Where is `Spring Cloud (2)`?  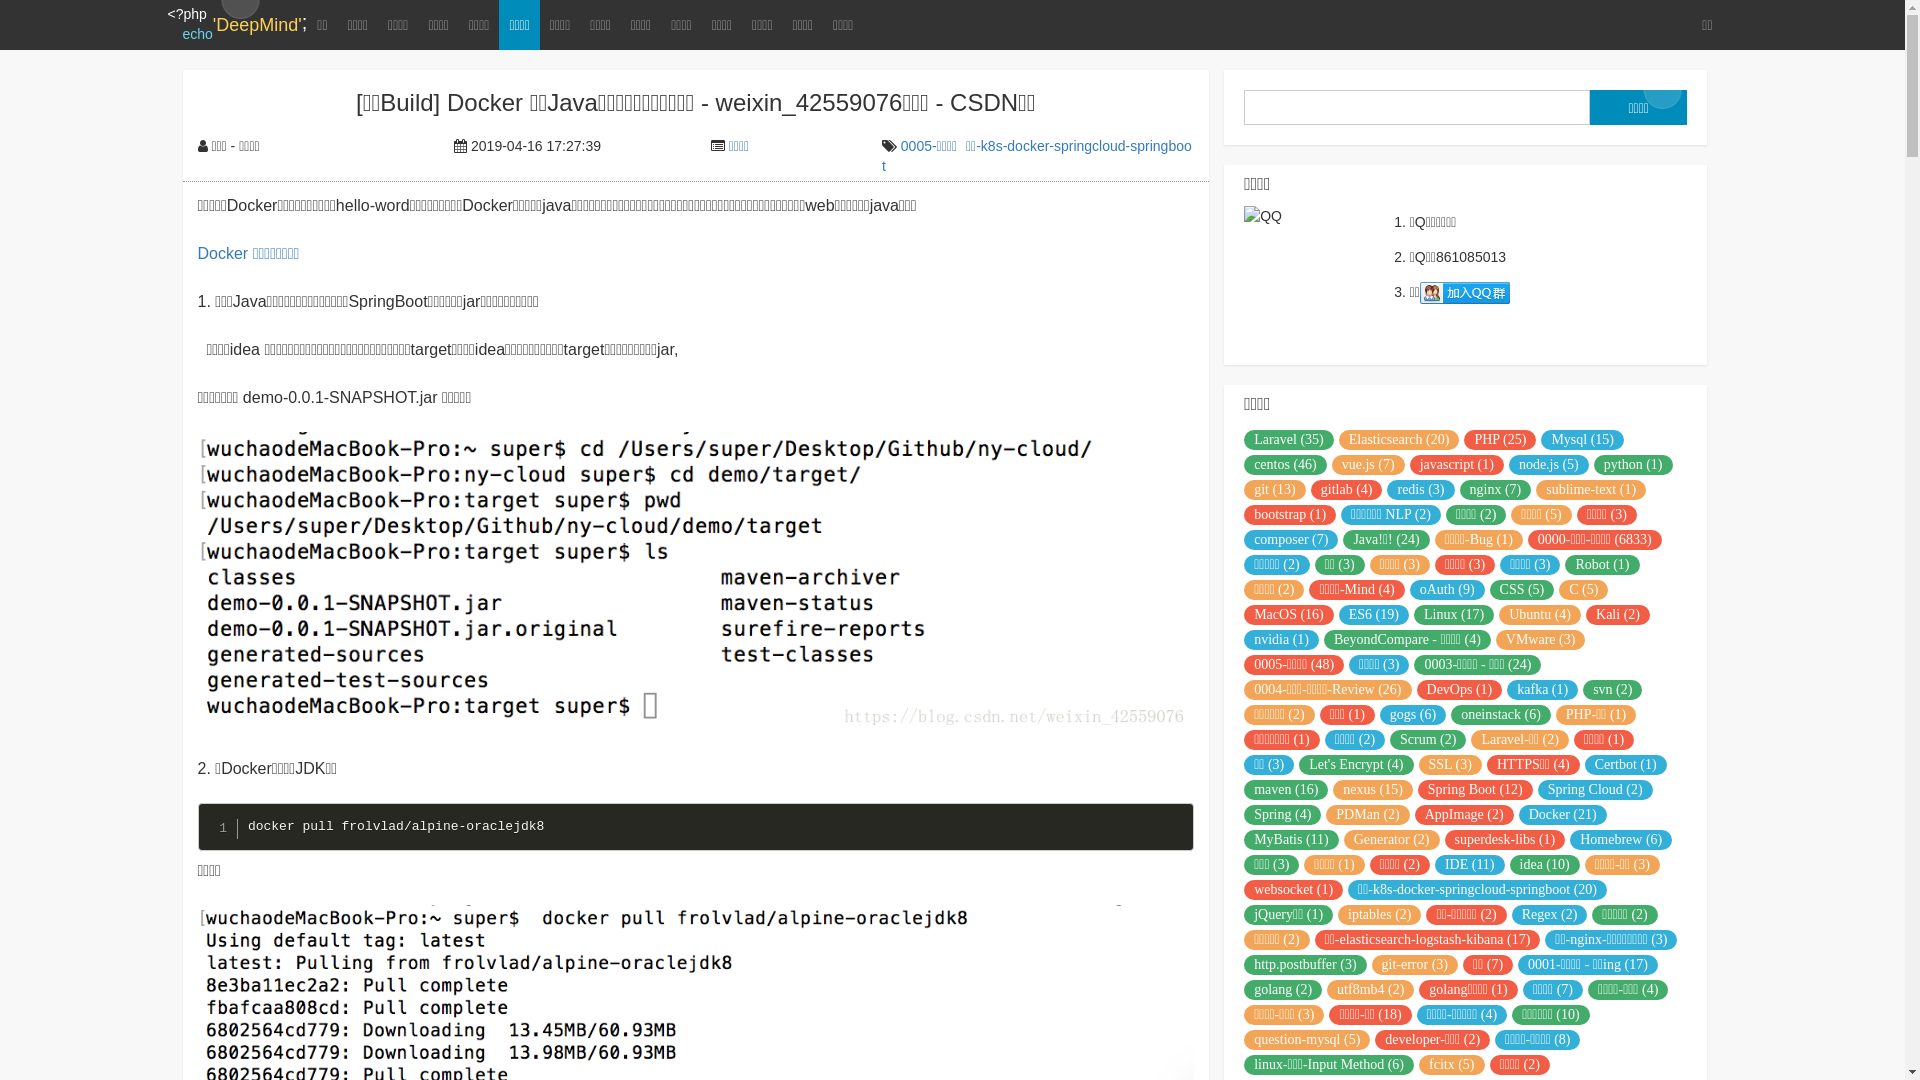 Spring Cloud (2) is located at coordinates (1596, 790).